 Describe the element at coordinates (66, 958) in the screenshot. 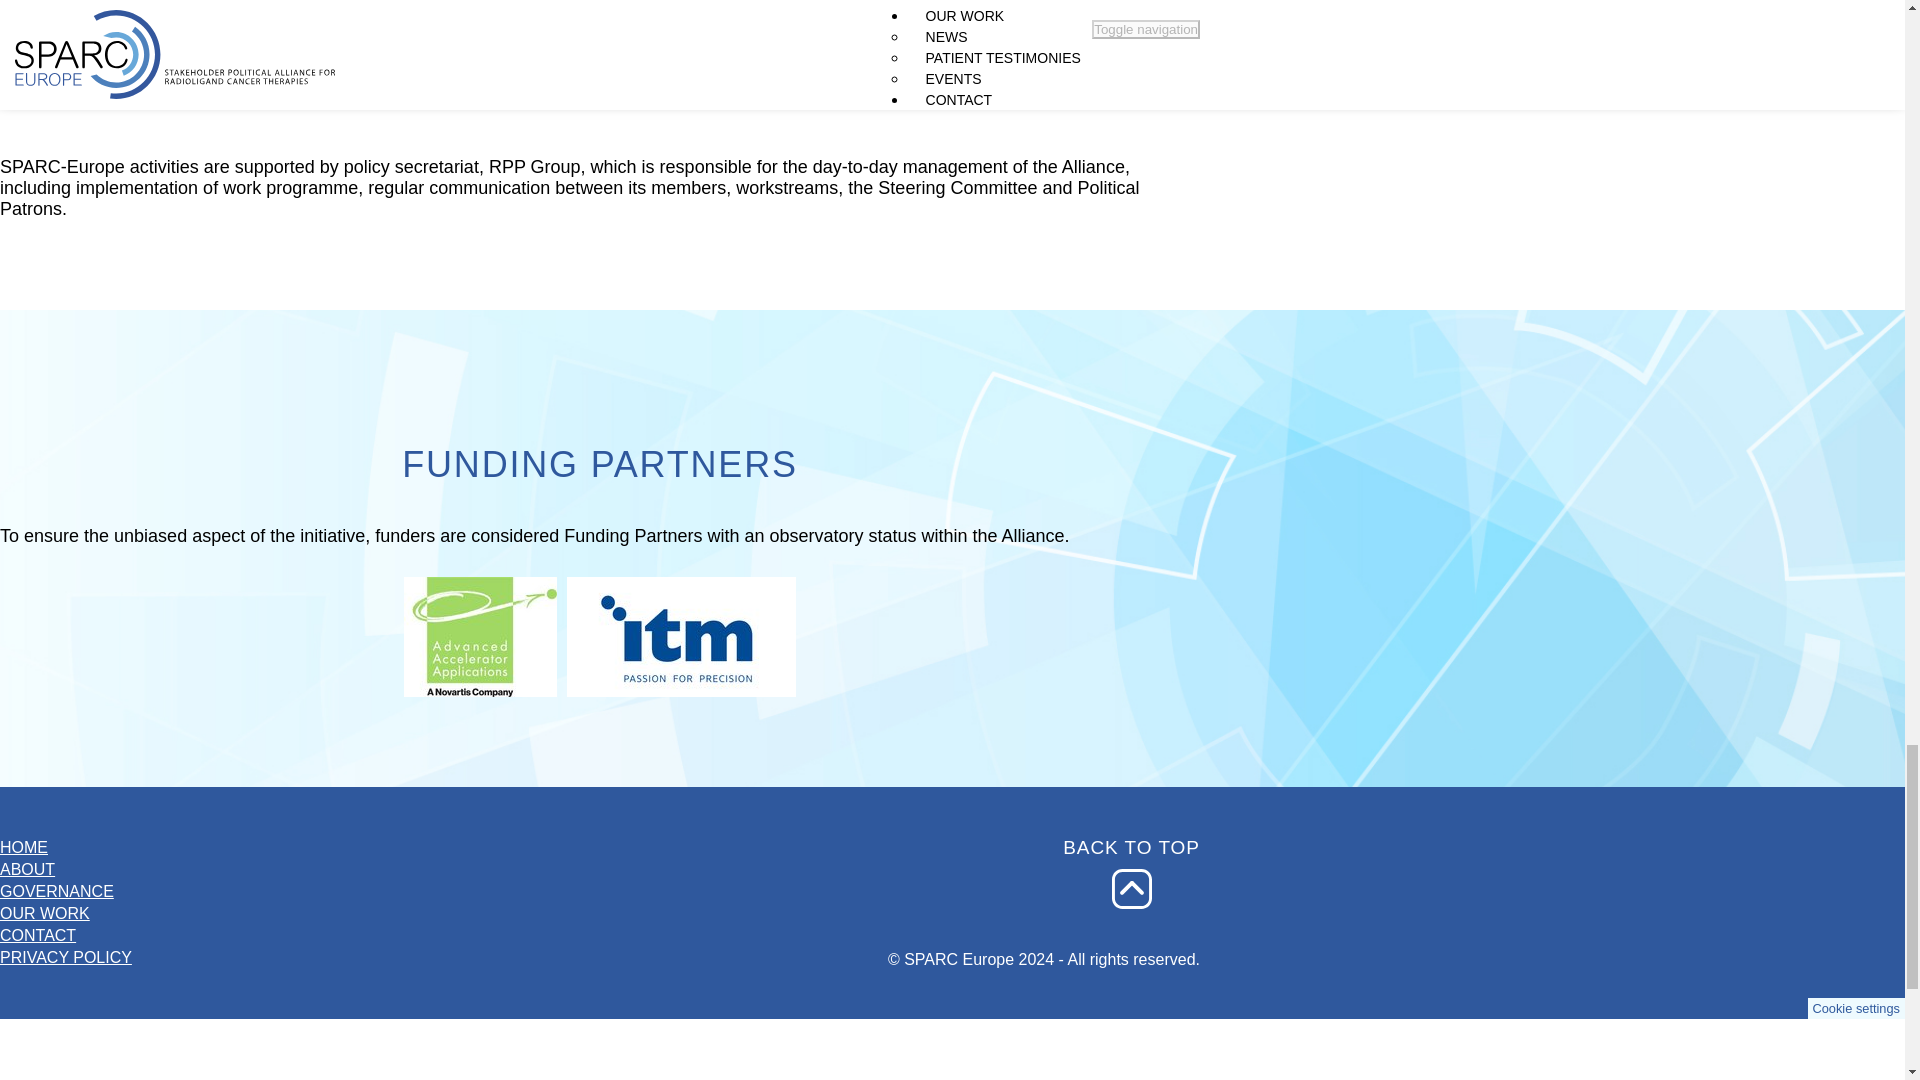

I see `PRIVACY POLICY` at that location.